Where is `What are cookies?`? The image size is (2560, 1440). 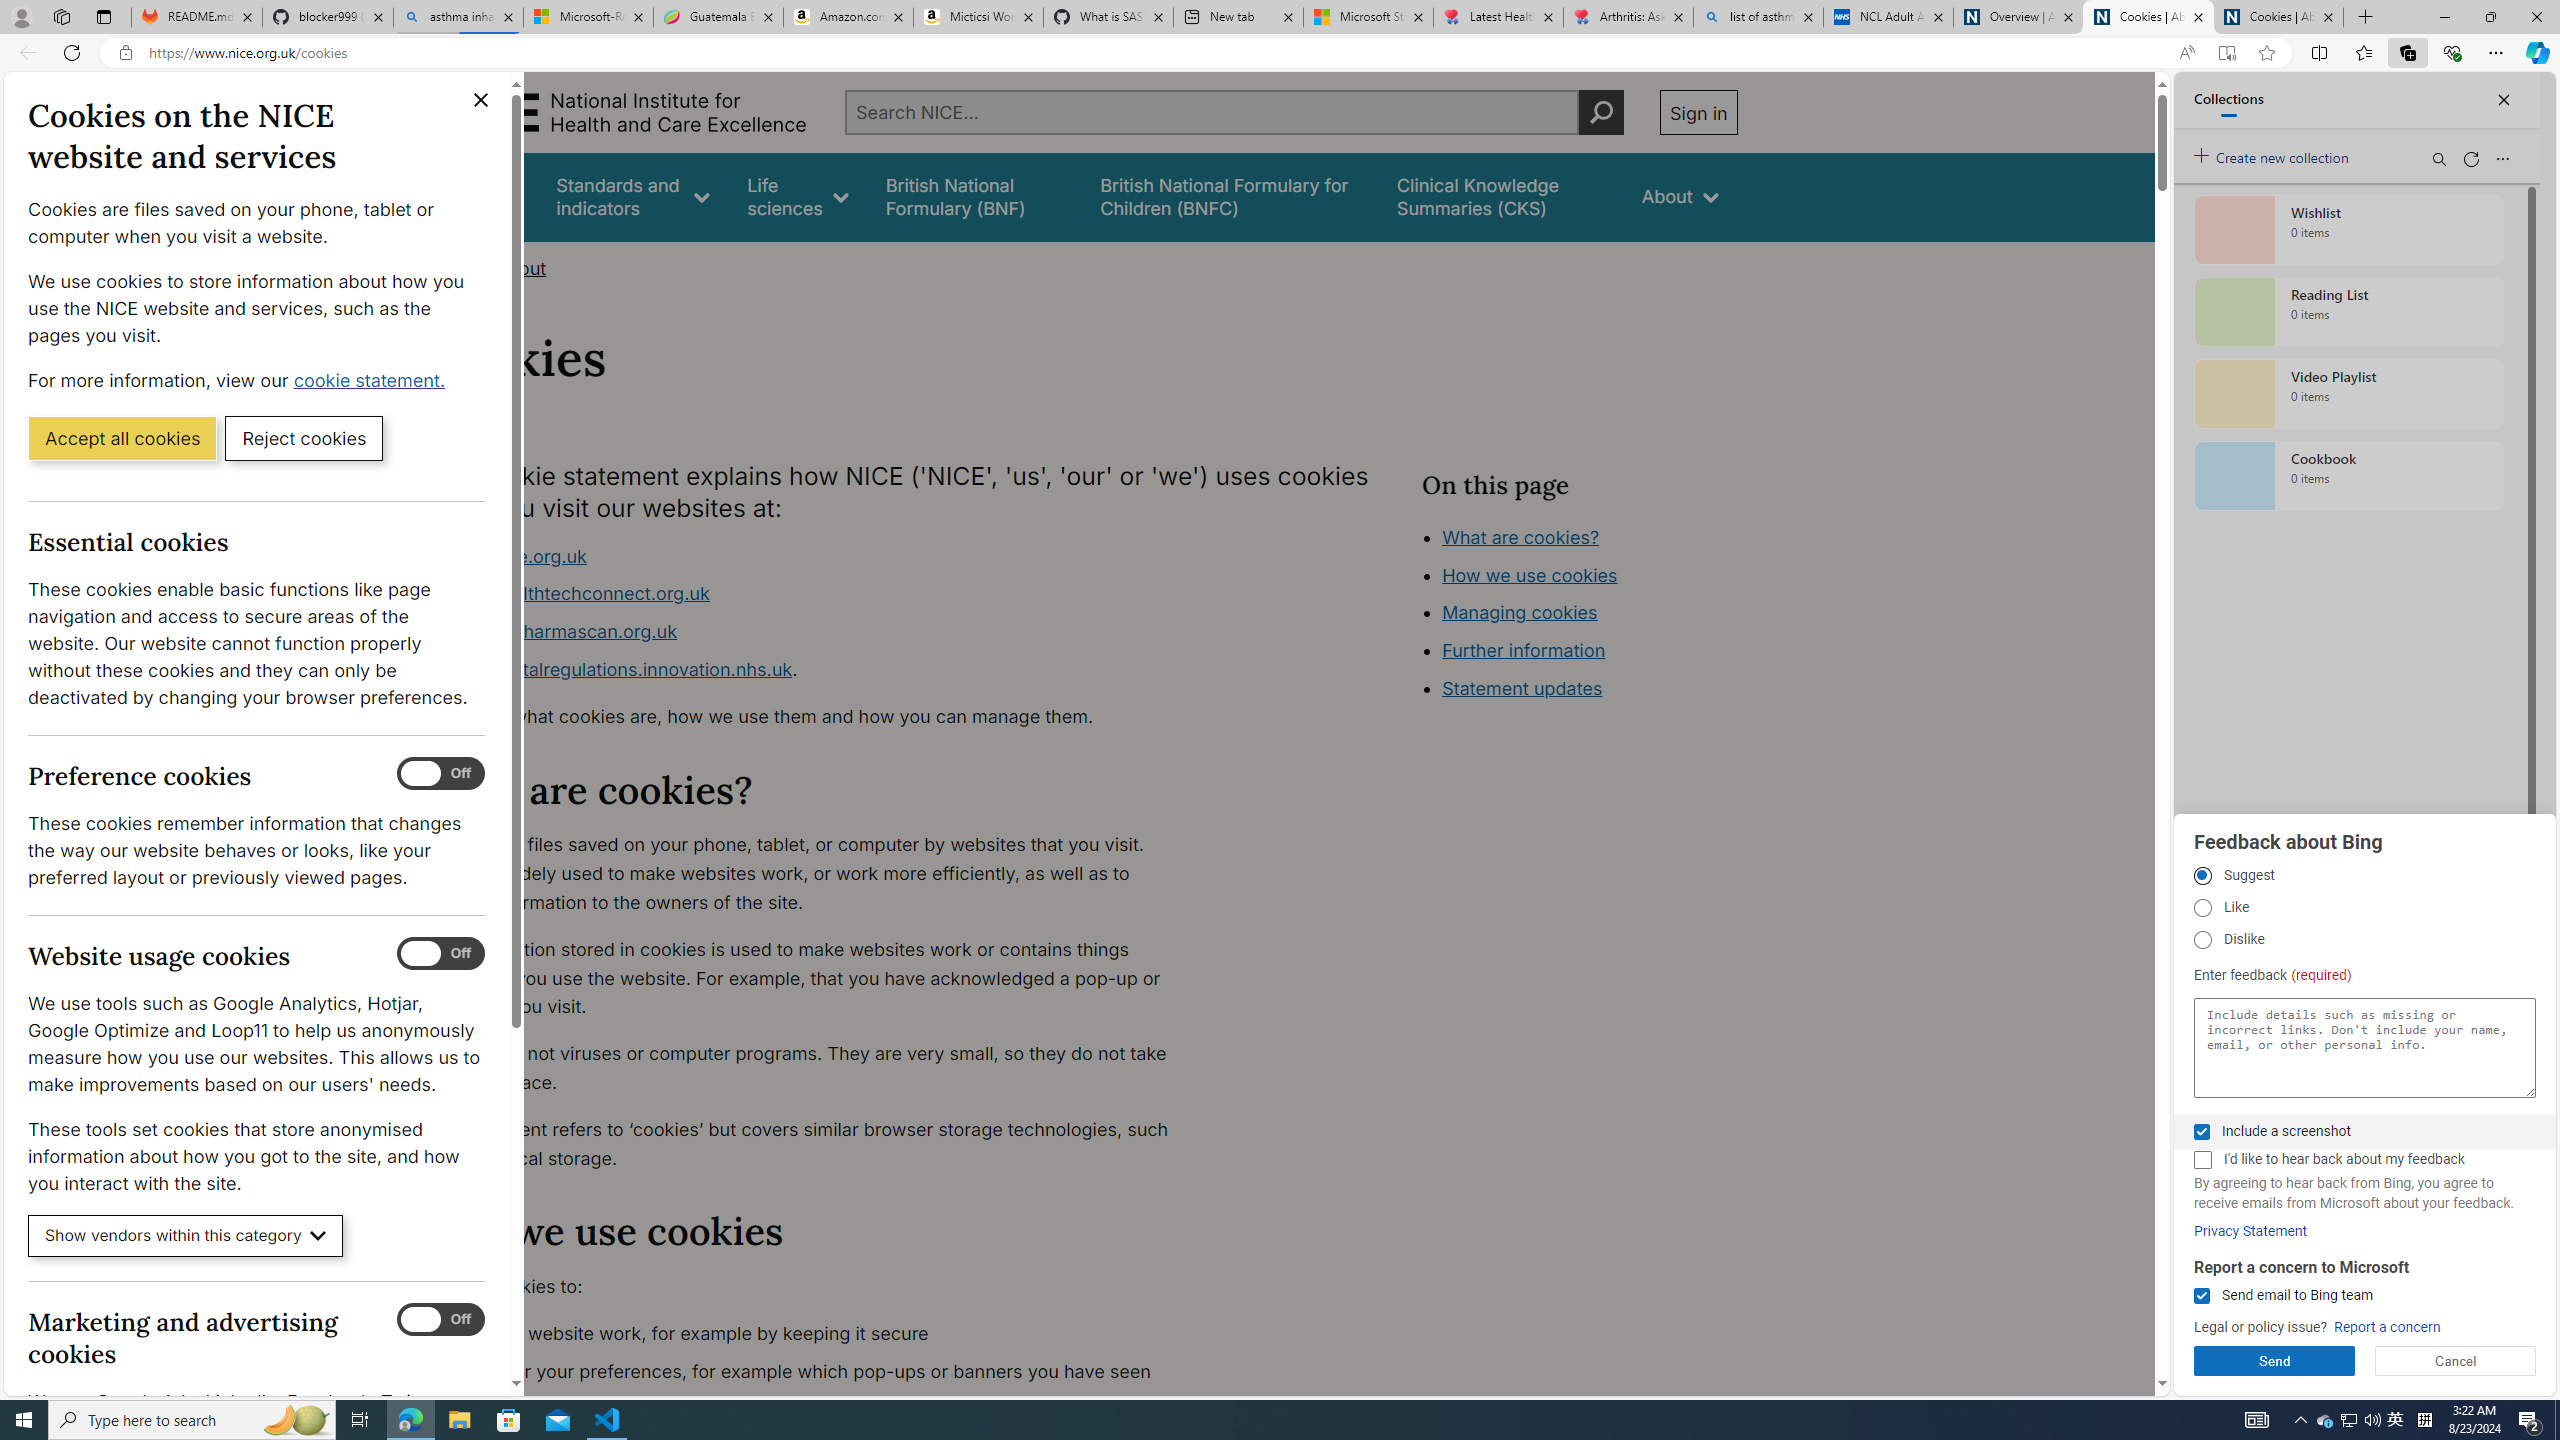
What are cookies? is located at coordinates (1520, 536).